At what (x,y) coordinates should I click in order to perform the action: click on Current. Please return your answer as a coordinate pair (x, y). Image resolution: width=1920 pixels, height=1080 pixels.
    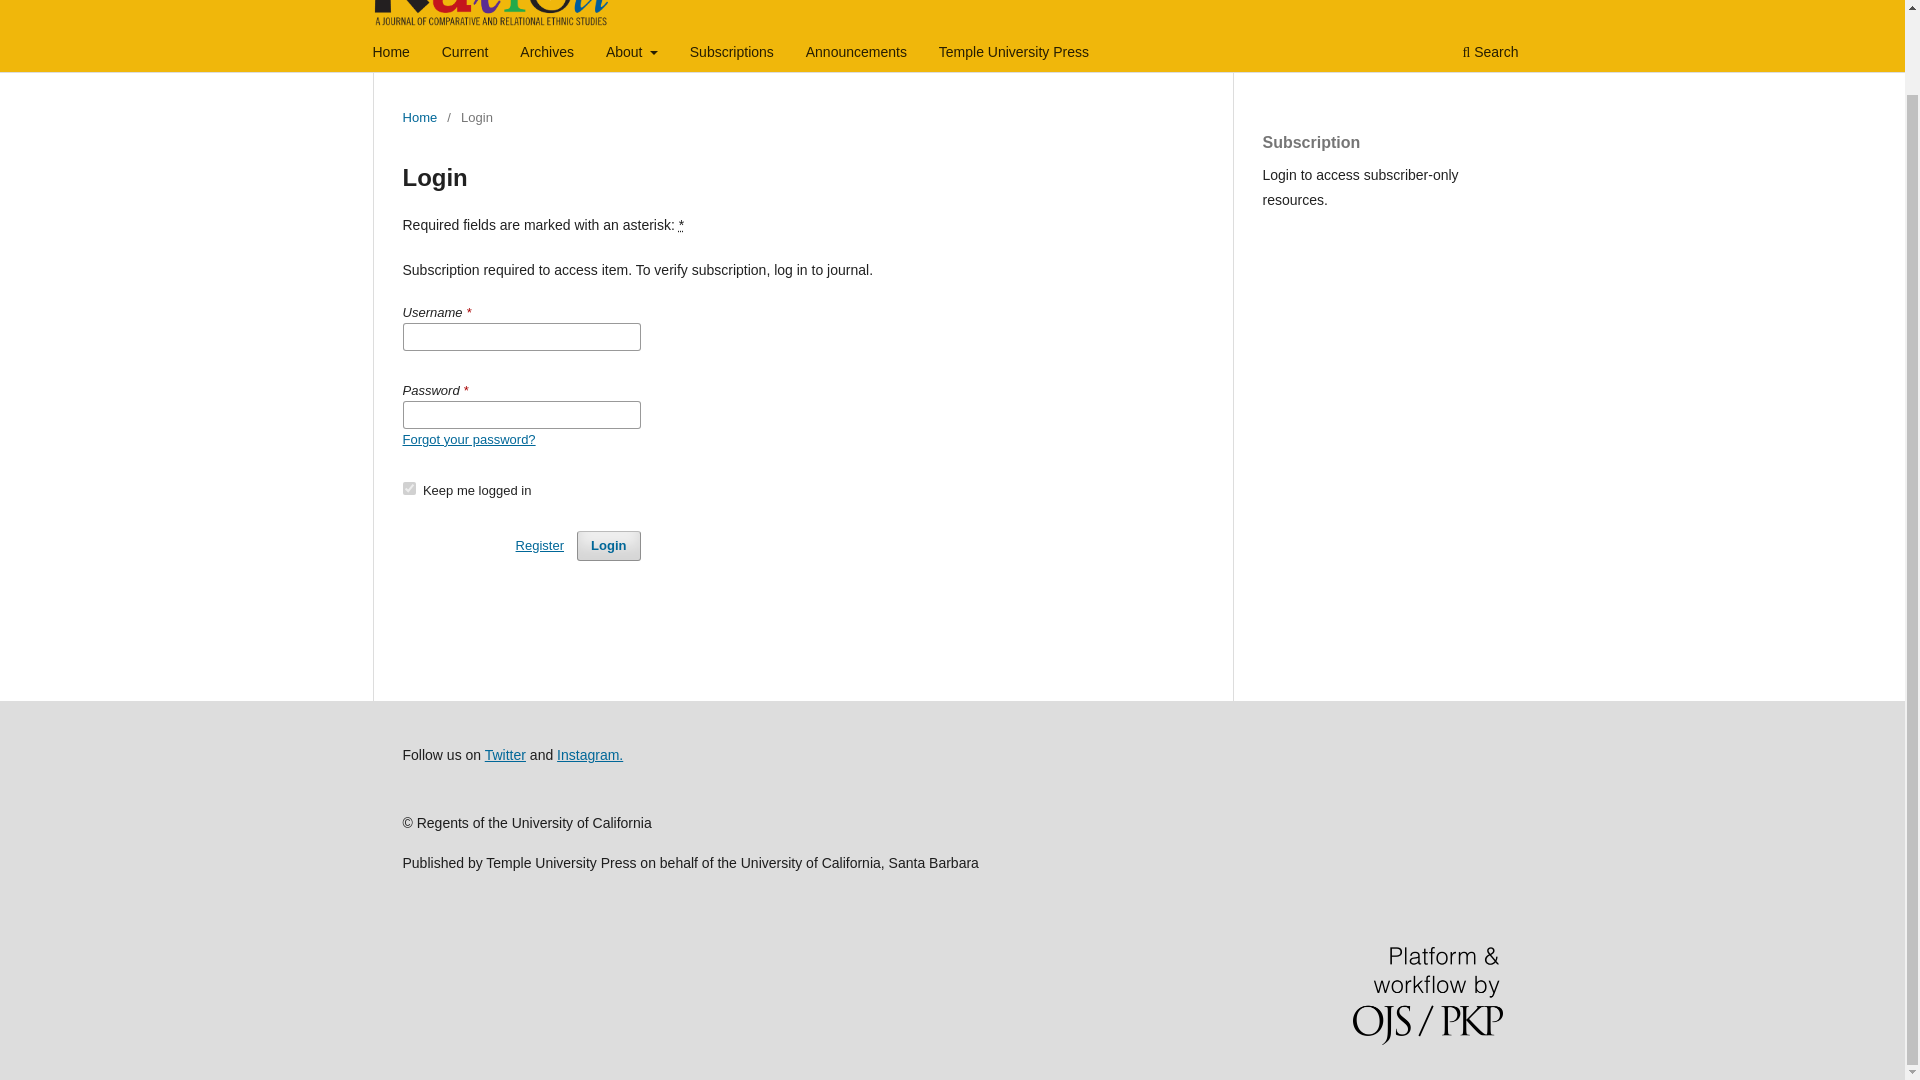
    Looking at the image, I should click on (465, 54).